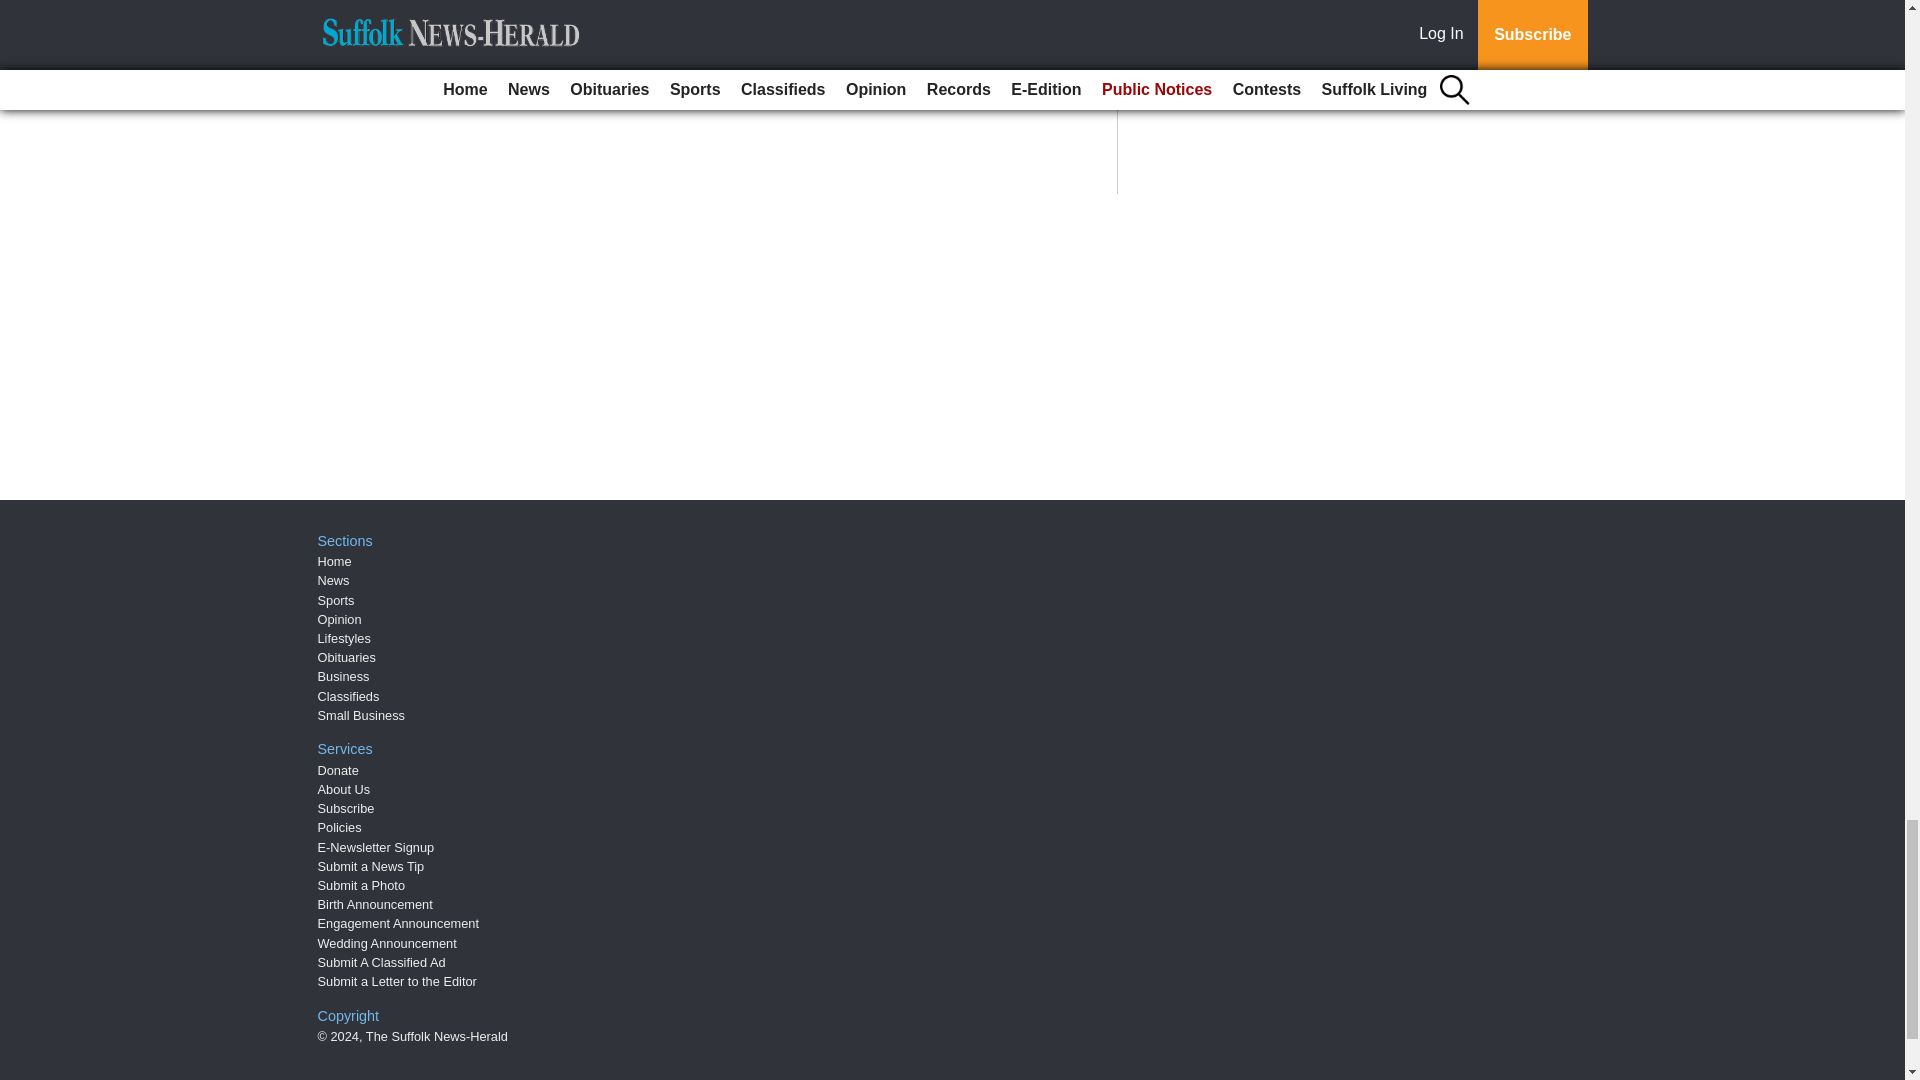 Image resolution: width=1920 pixels, height=1080 pixels. Describe the element at coordinates (344, 676) in the screenshot. I see `Business` at that location.